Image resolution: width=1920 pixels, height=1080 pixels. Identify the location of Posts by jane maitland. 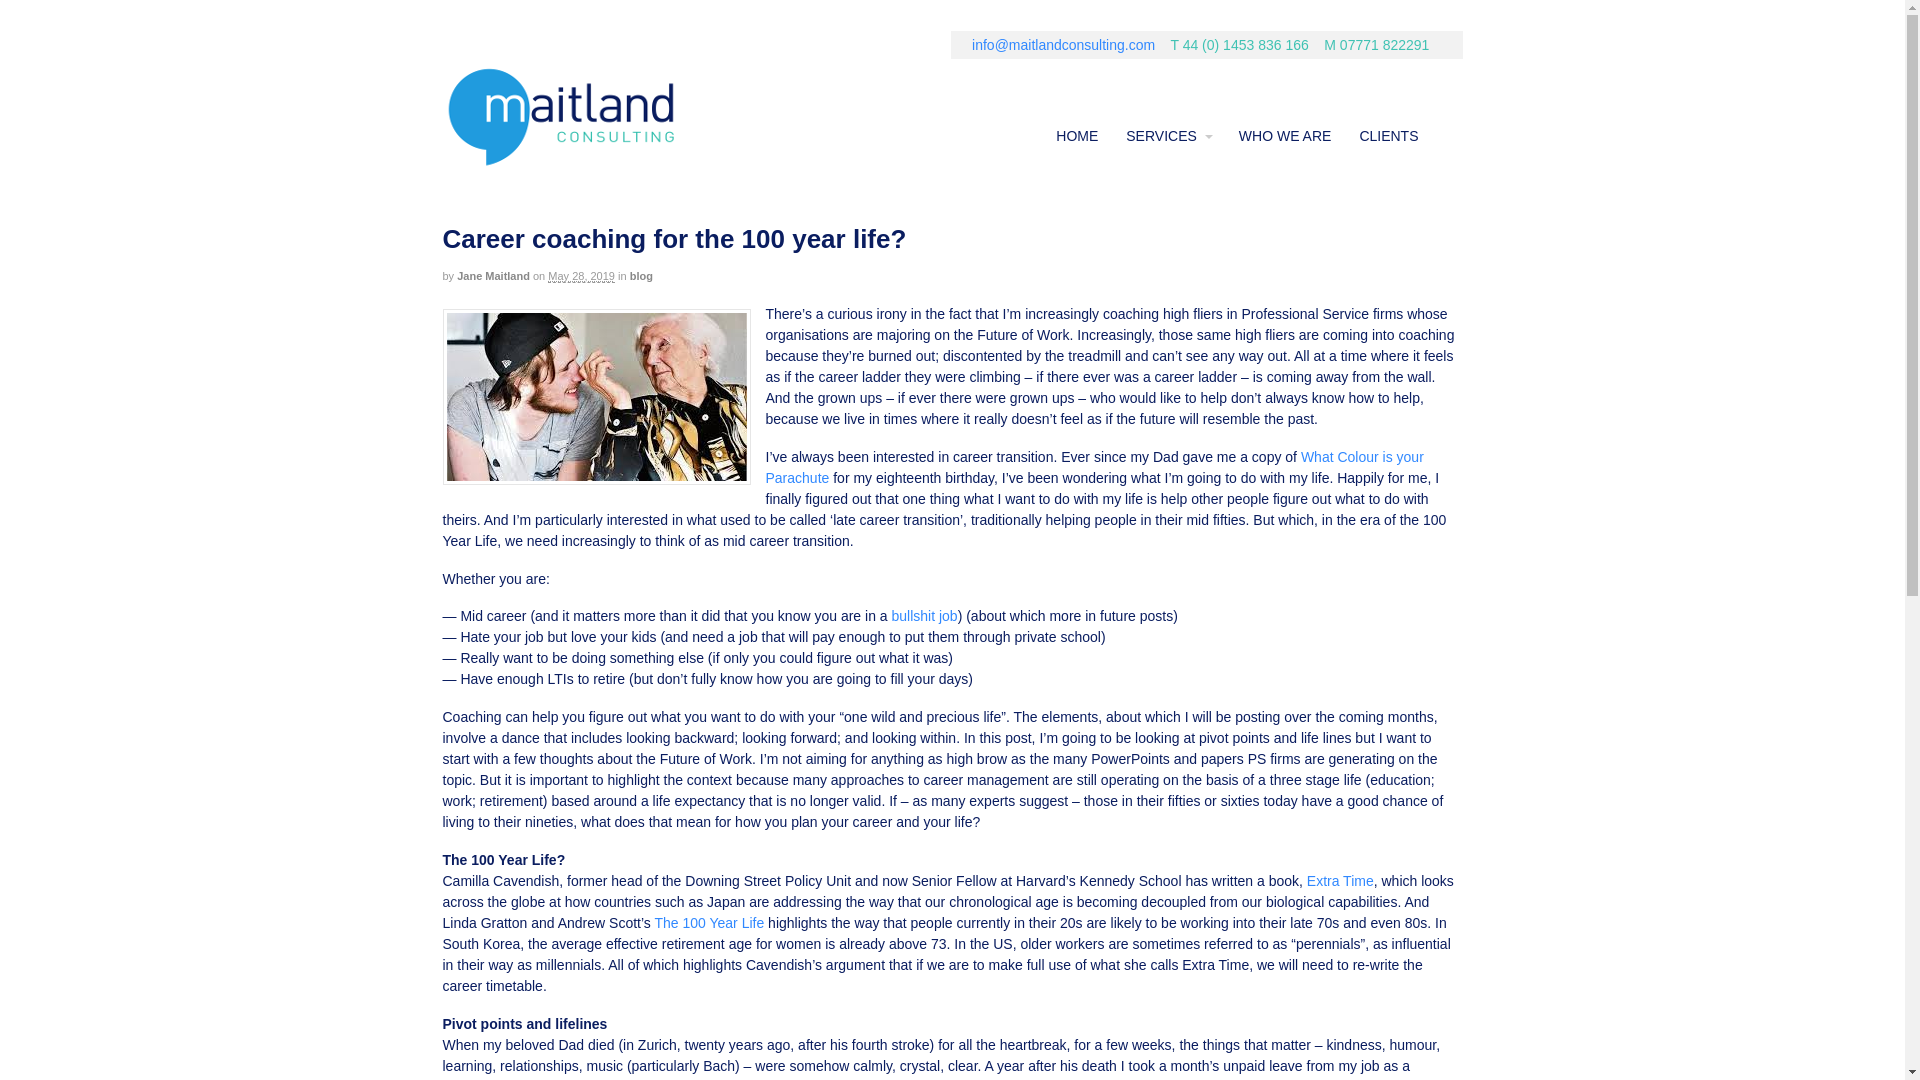
(492, 276).